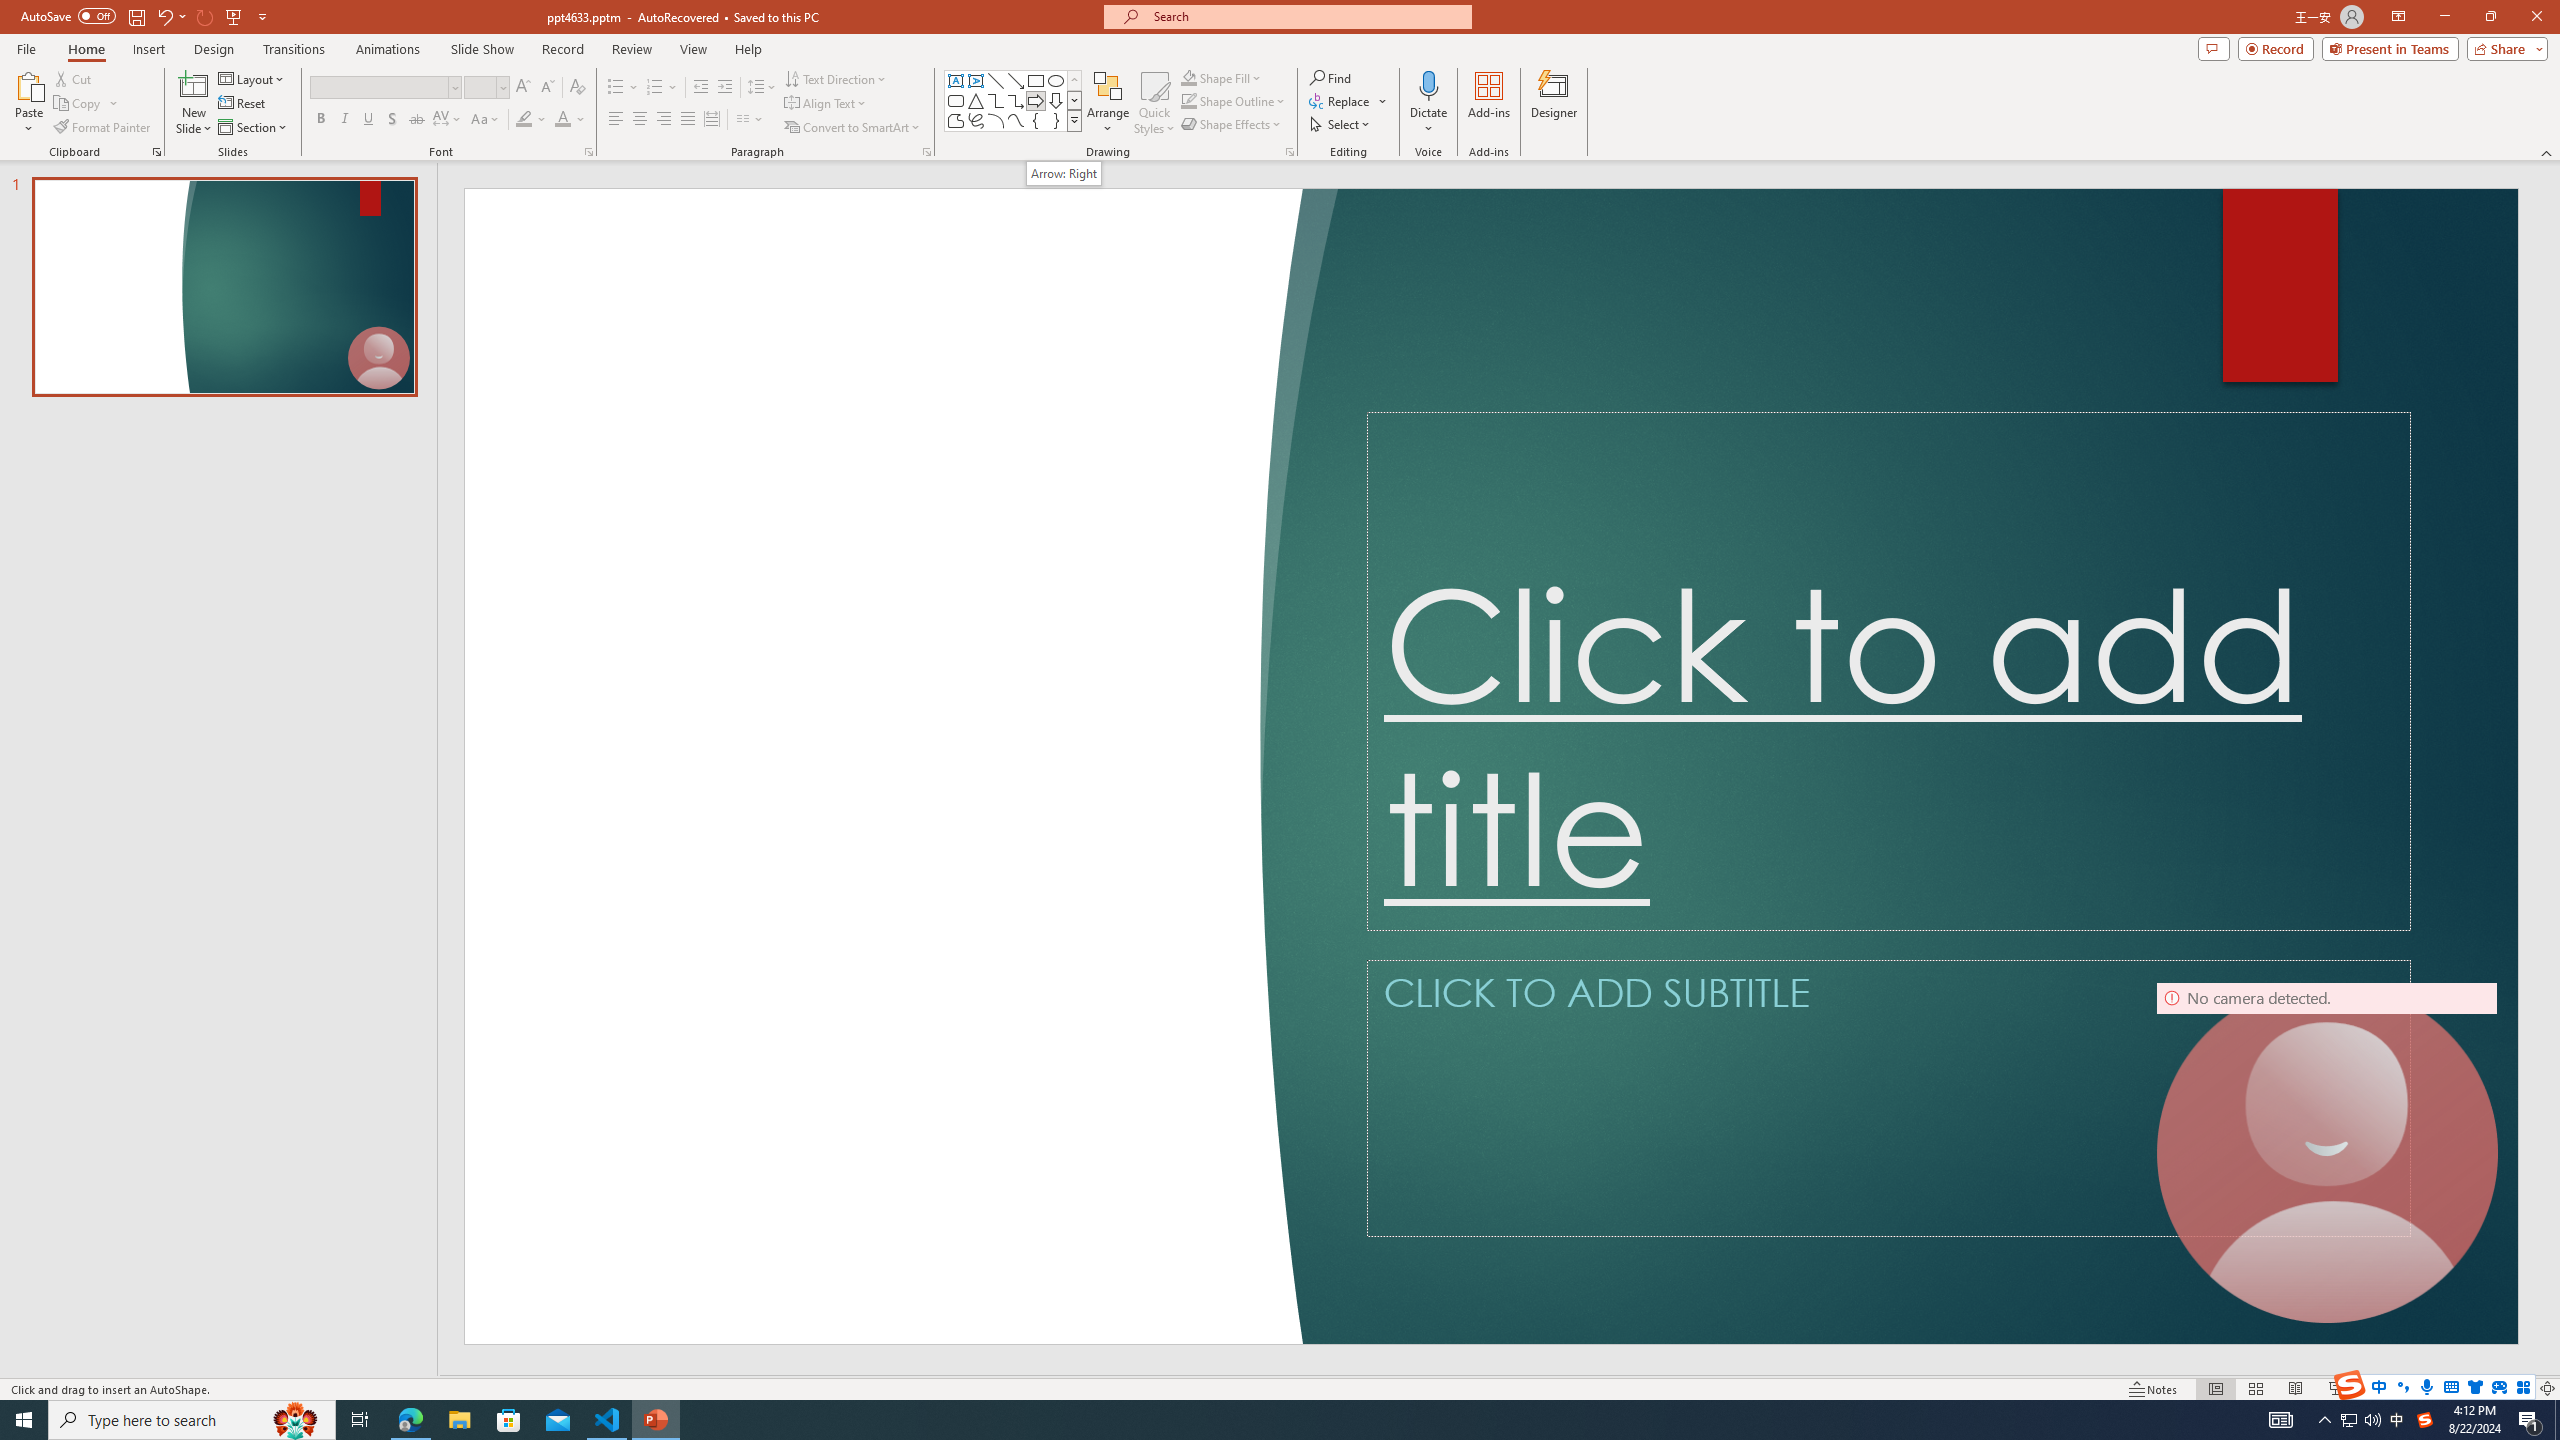 The width and height of the screenshot is (2560, 1440). Describe the element at coordinates (486, 120) in the screenshot. I see `Change Case` at that location.